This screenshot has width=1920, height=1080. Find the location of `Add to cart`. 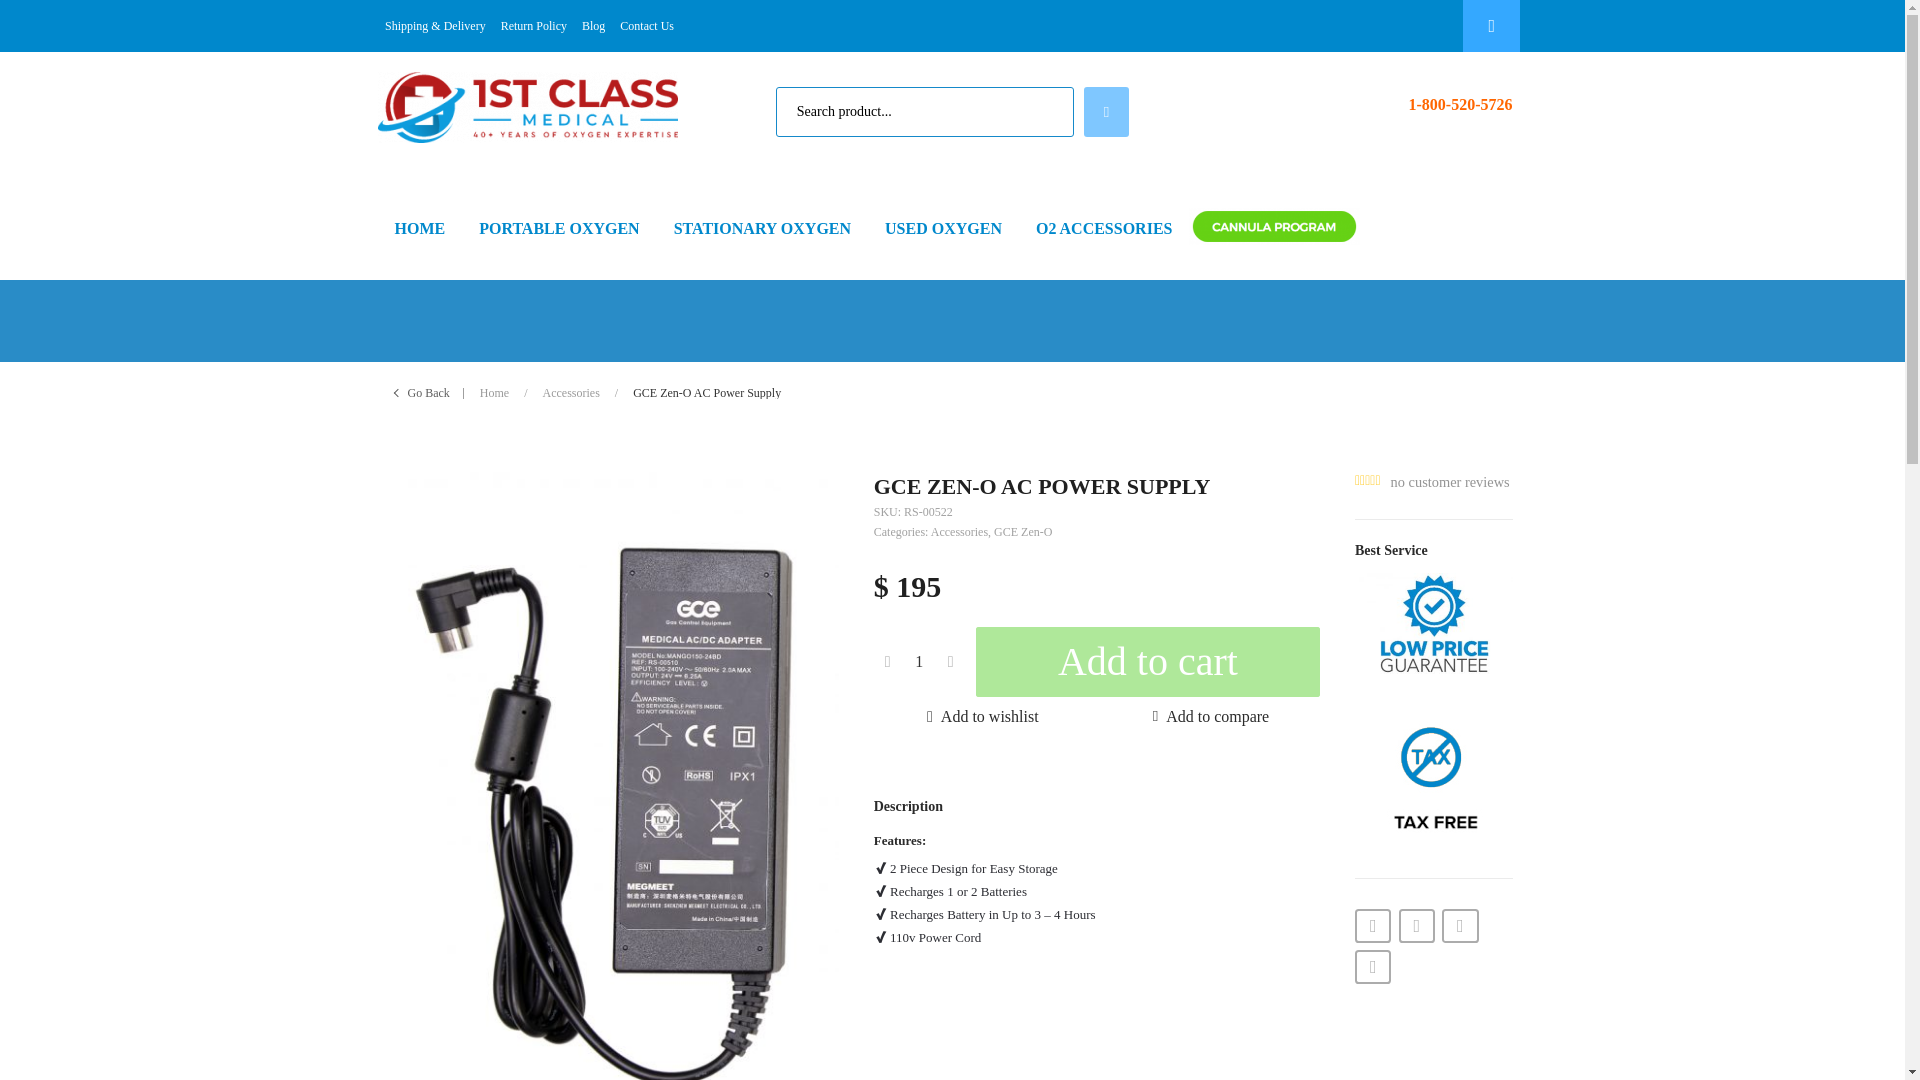

Add to cart is located at coordinates (1148, 662).